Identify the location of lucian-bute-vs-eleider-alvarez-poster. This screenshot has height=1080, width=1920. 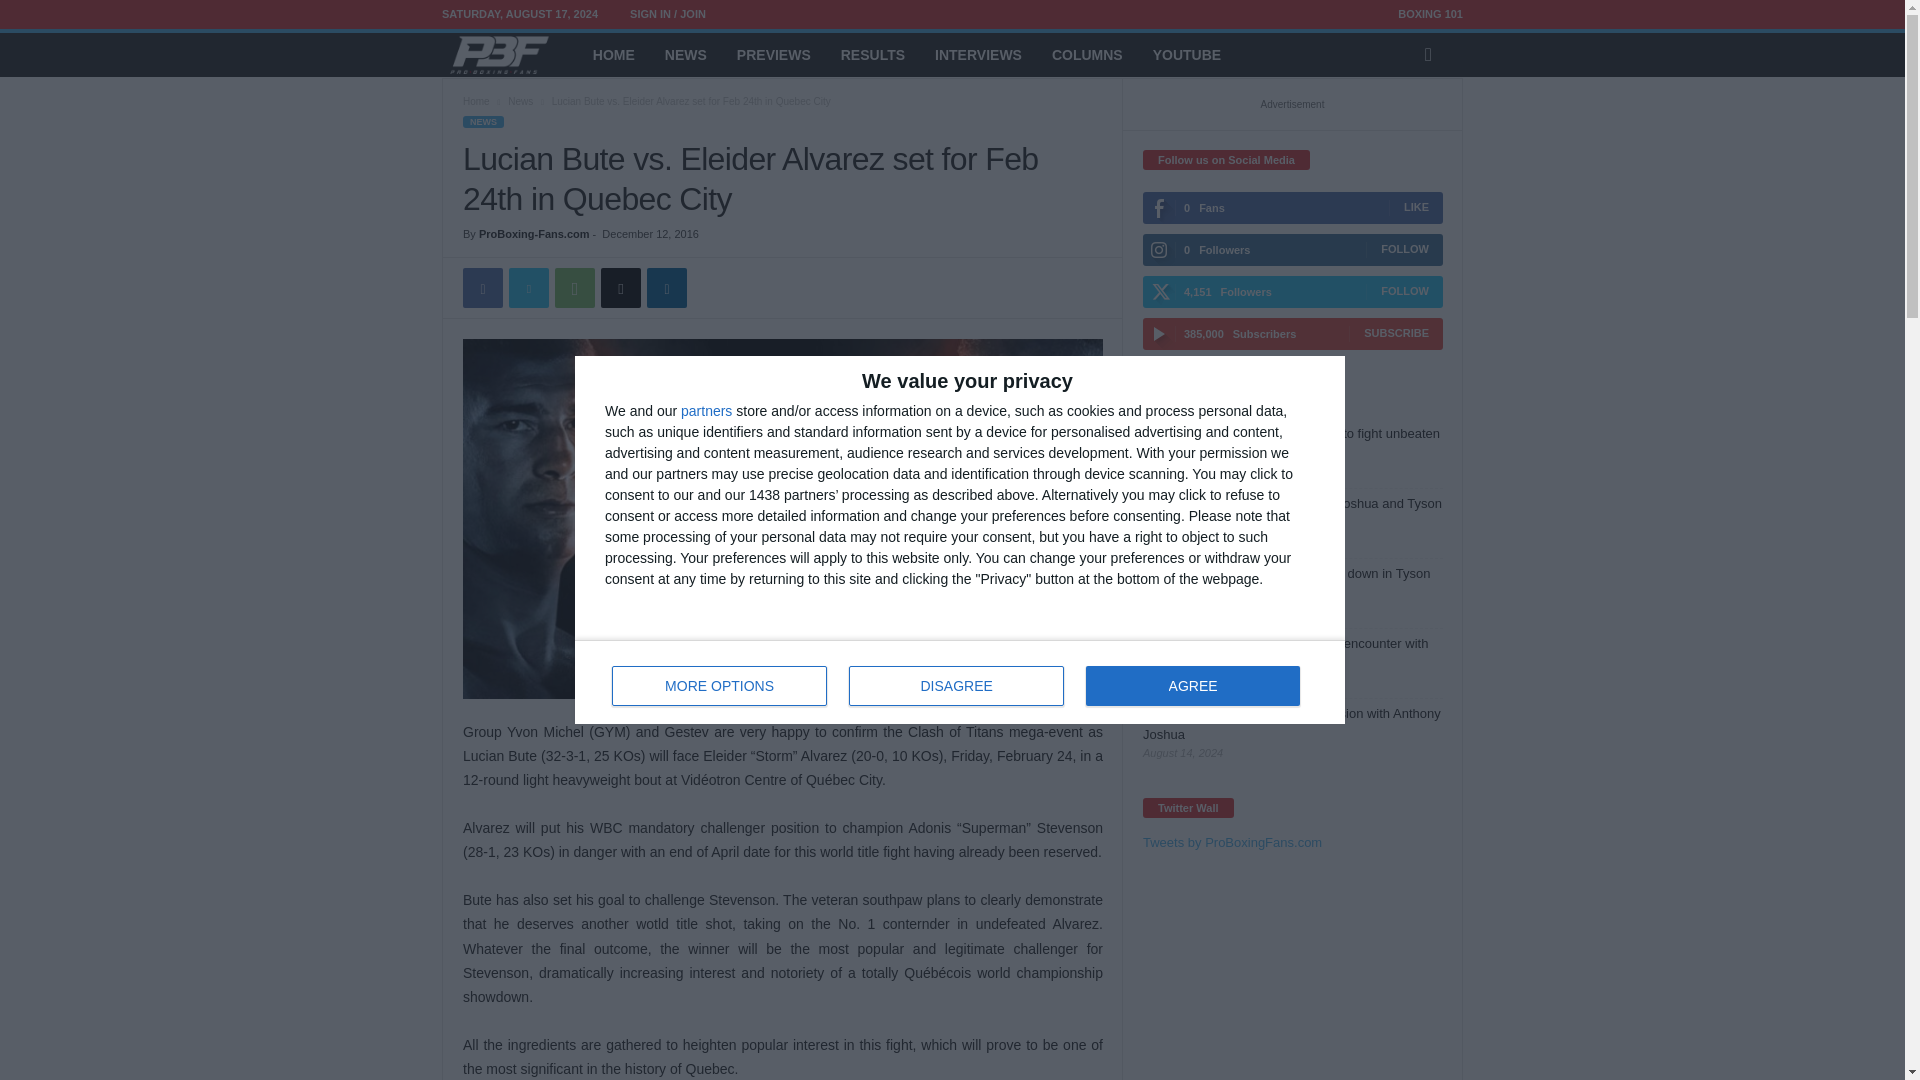
(782, 518).